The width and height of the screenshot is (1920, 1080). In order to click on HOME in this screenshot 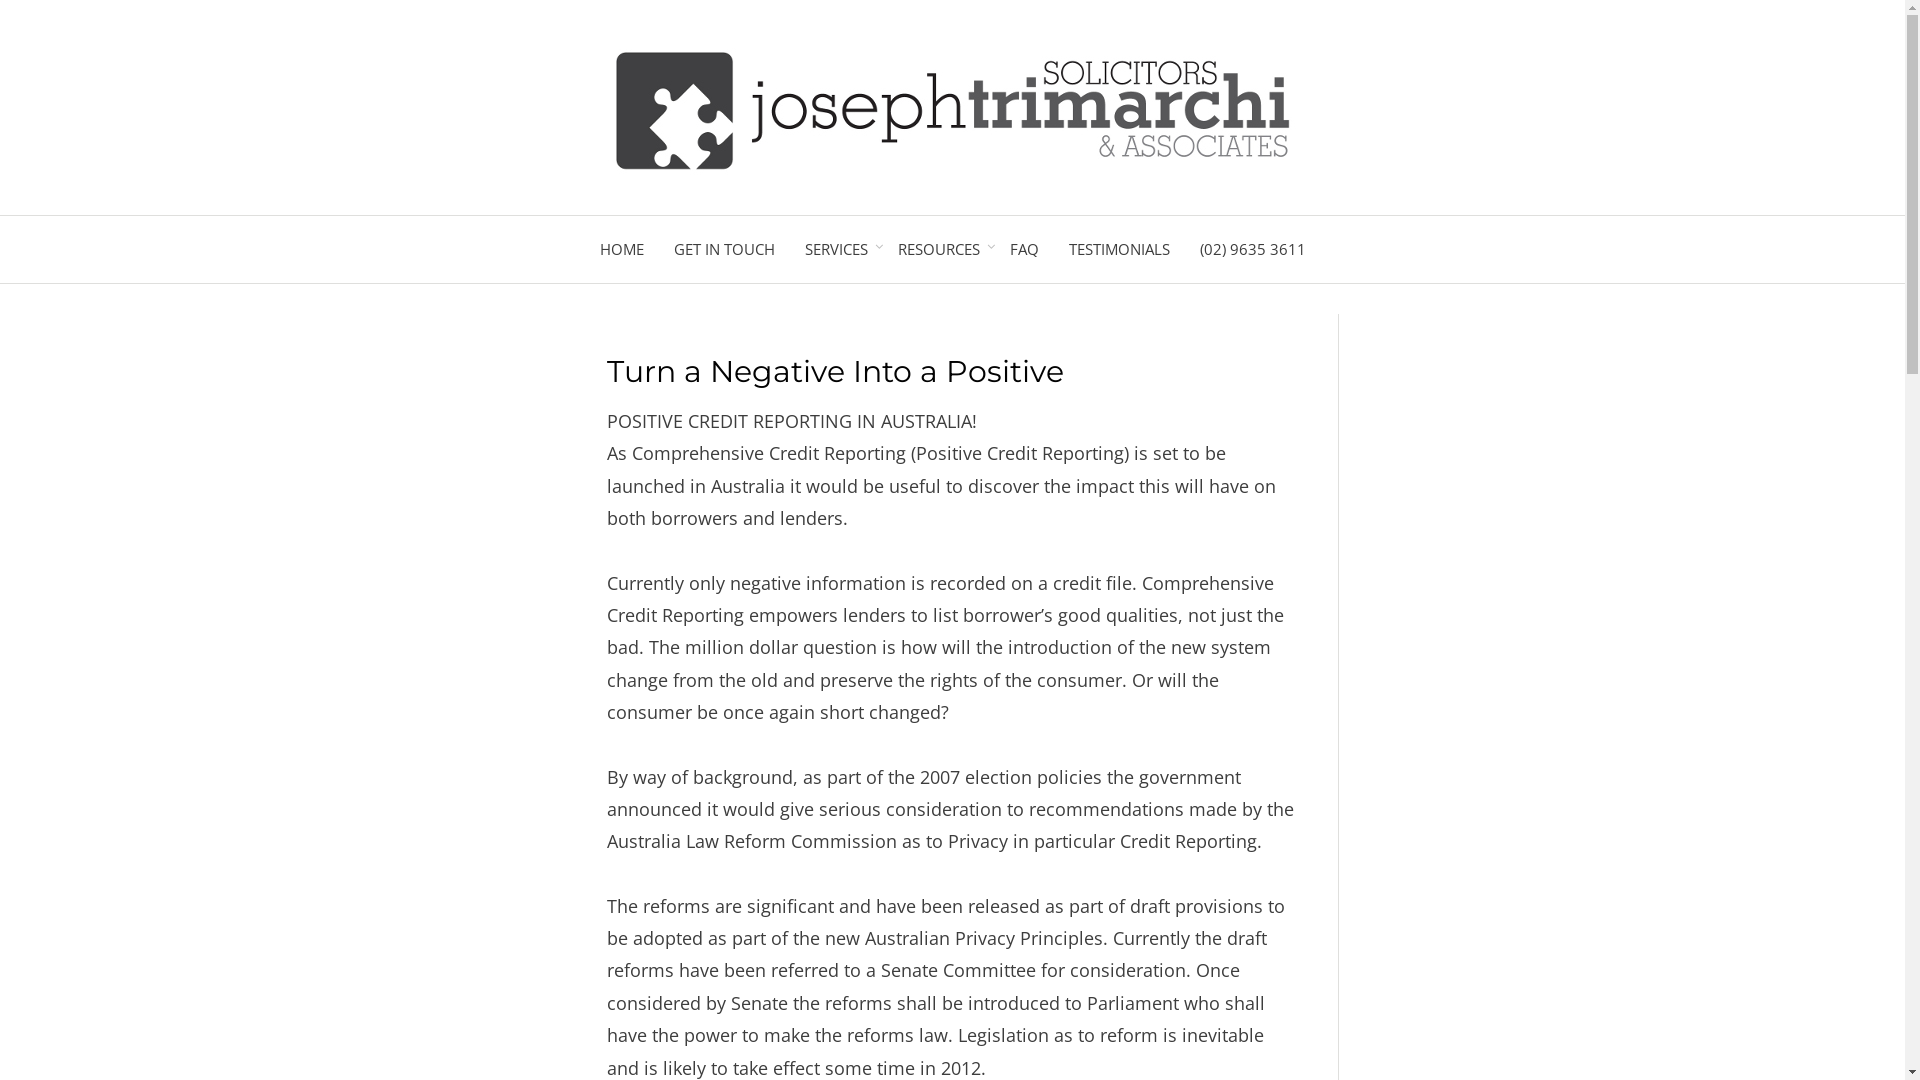, I will do `click(621, 250)`.